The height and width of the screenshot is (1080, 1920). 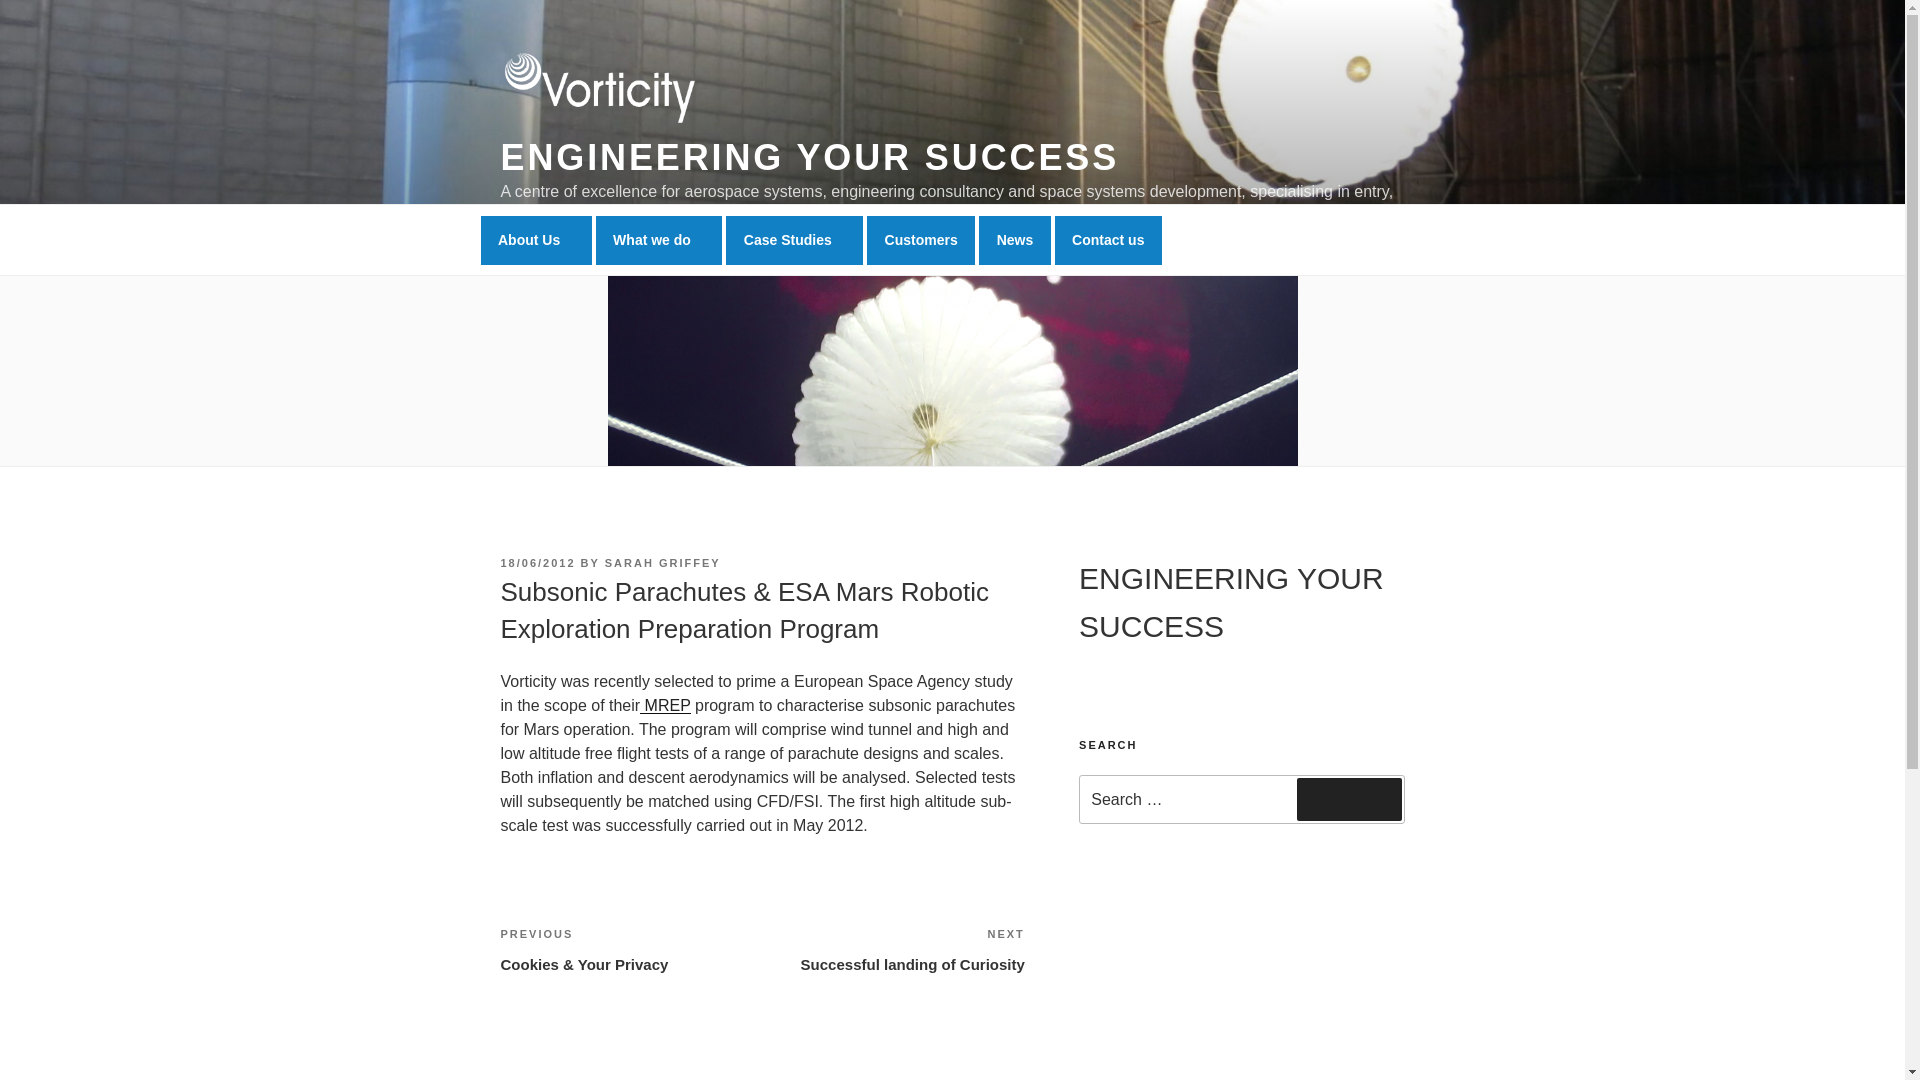 What do you see at coordinates (536, 240) in the screenshot?
I see `What we do` at bounding box center [536, 240].